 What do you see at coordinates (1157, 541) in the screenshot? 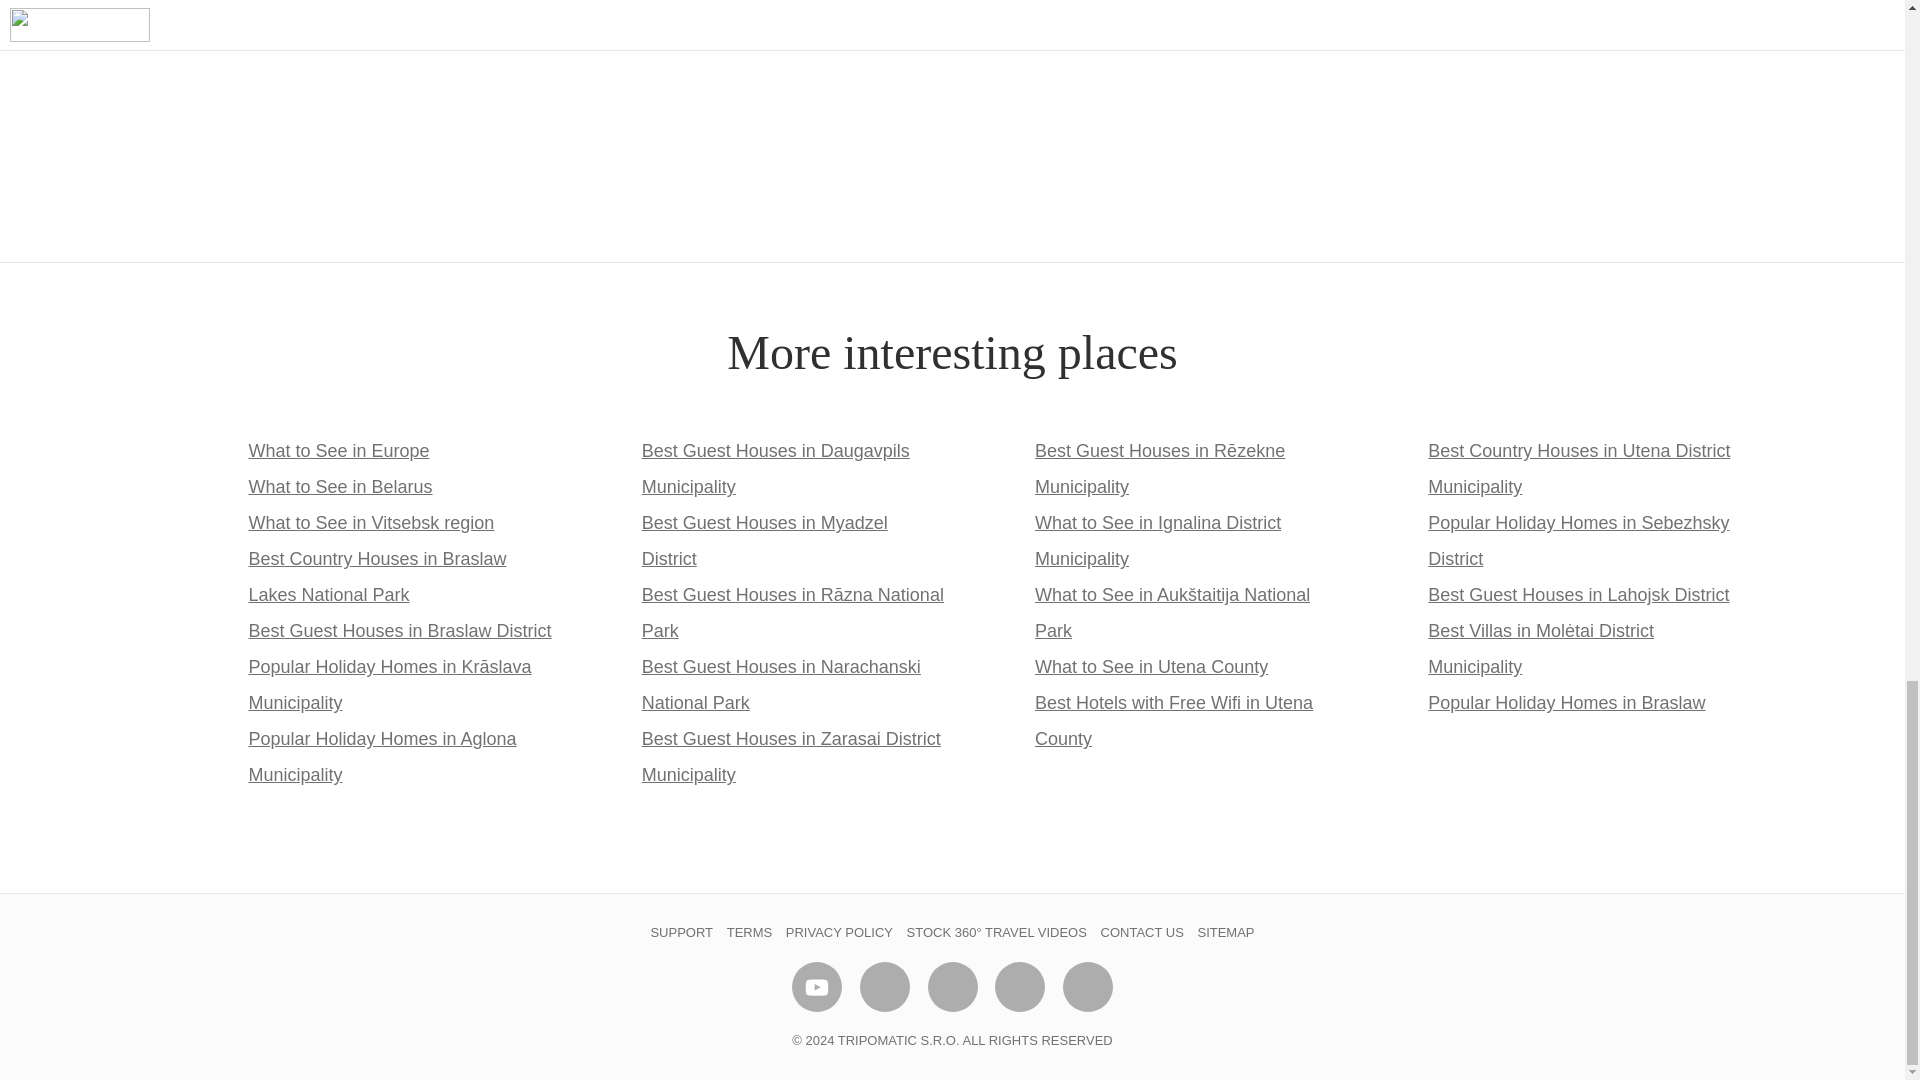
I see `What to See in Ignalina District Municipality` at bounding box center [1157, 541].